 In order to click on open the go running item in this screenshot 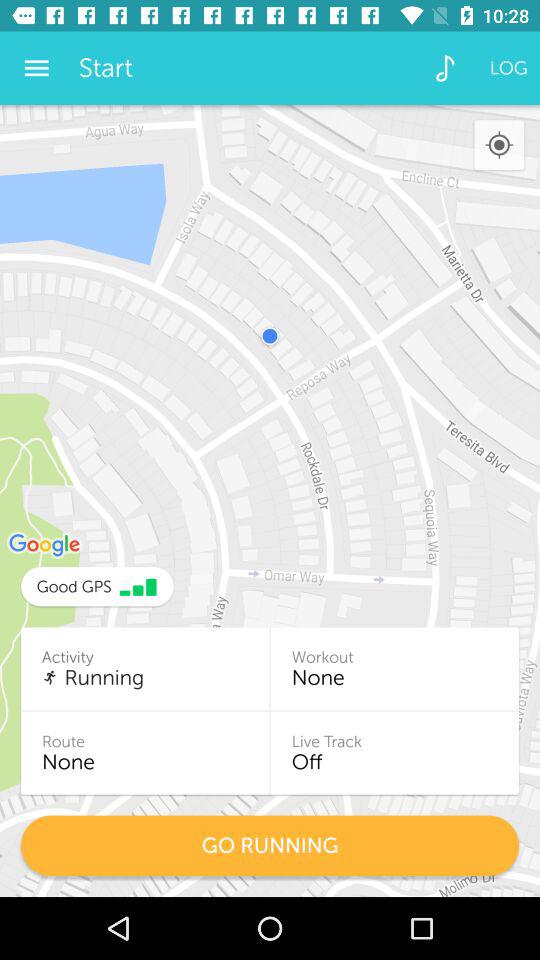, I will do `click(270, 846)`.